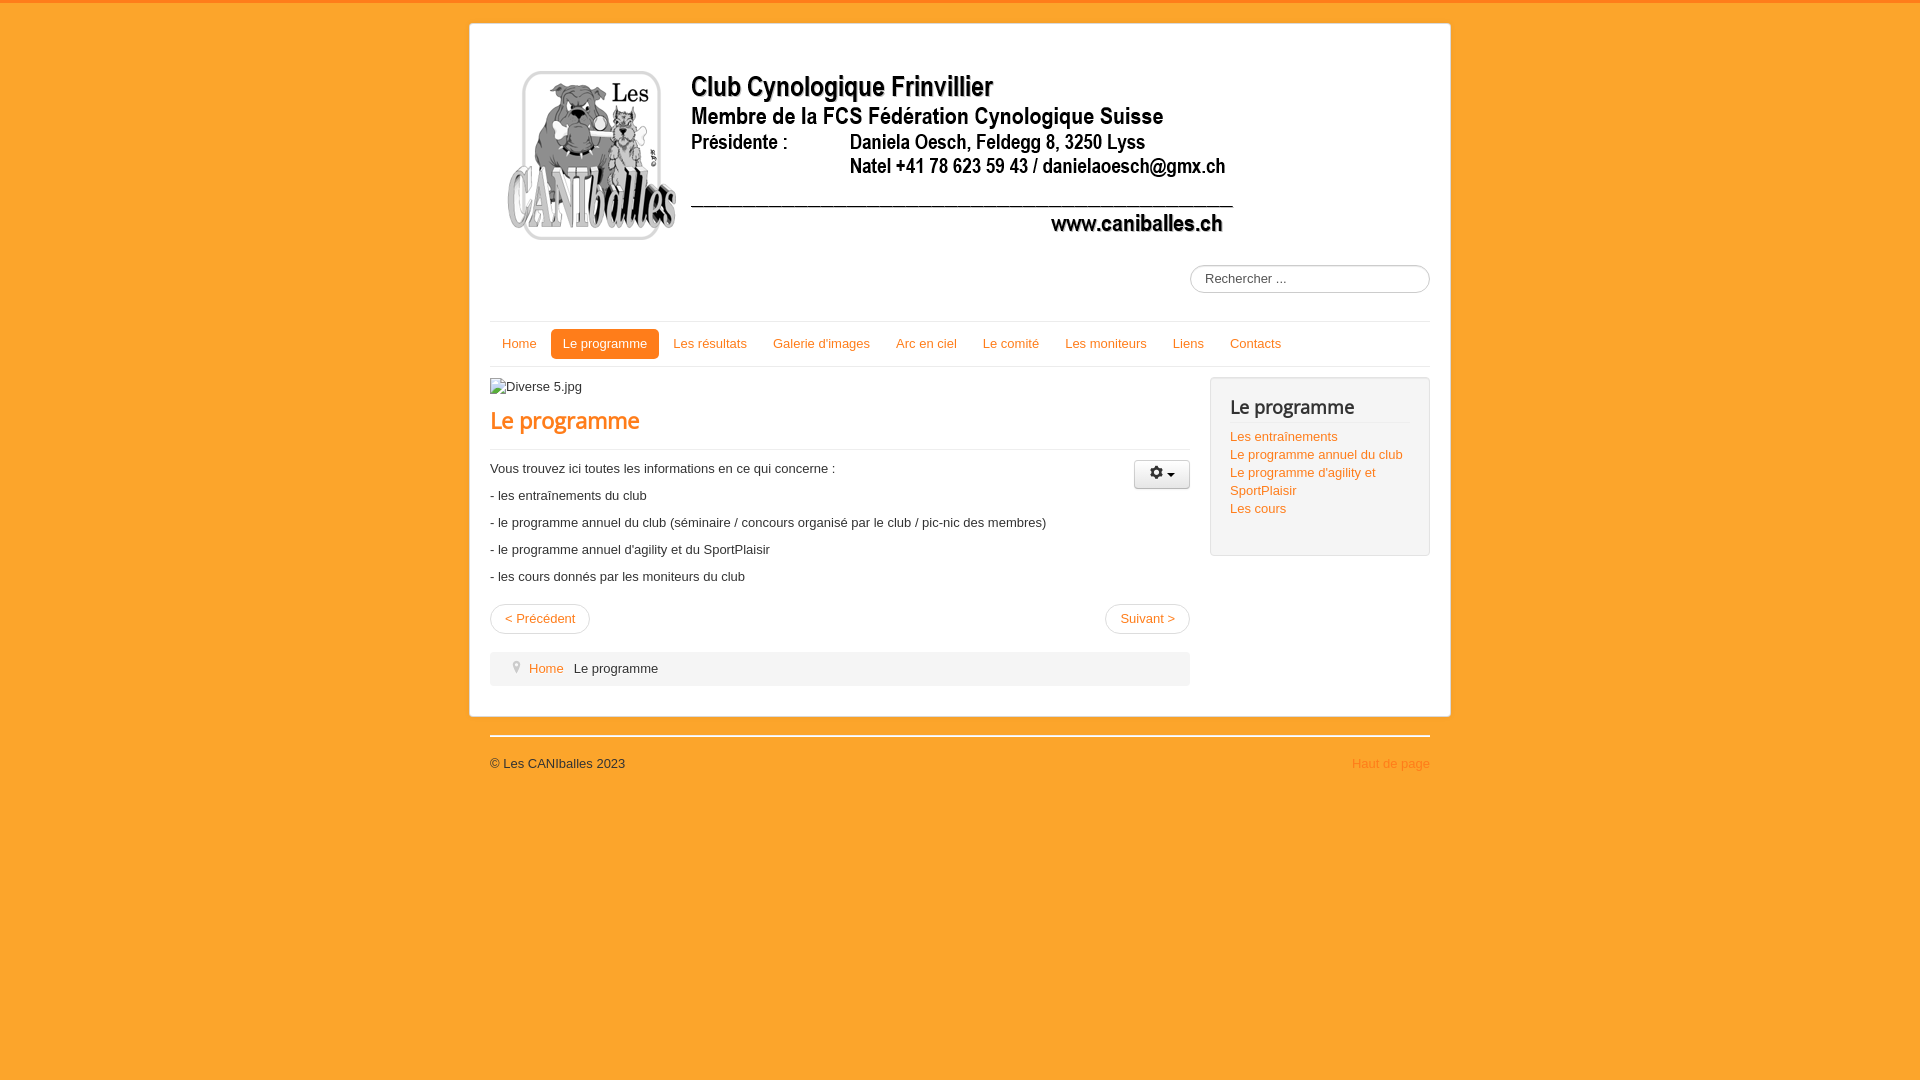  Describe the element at coordinates (822, 344) in the screenshot. I see `Galerie d'images` at that location.